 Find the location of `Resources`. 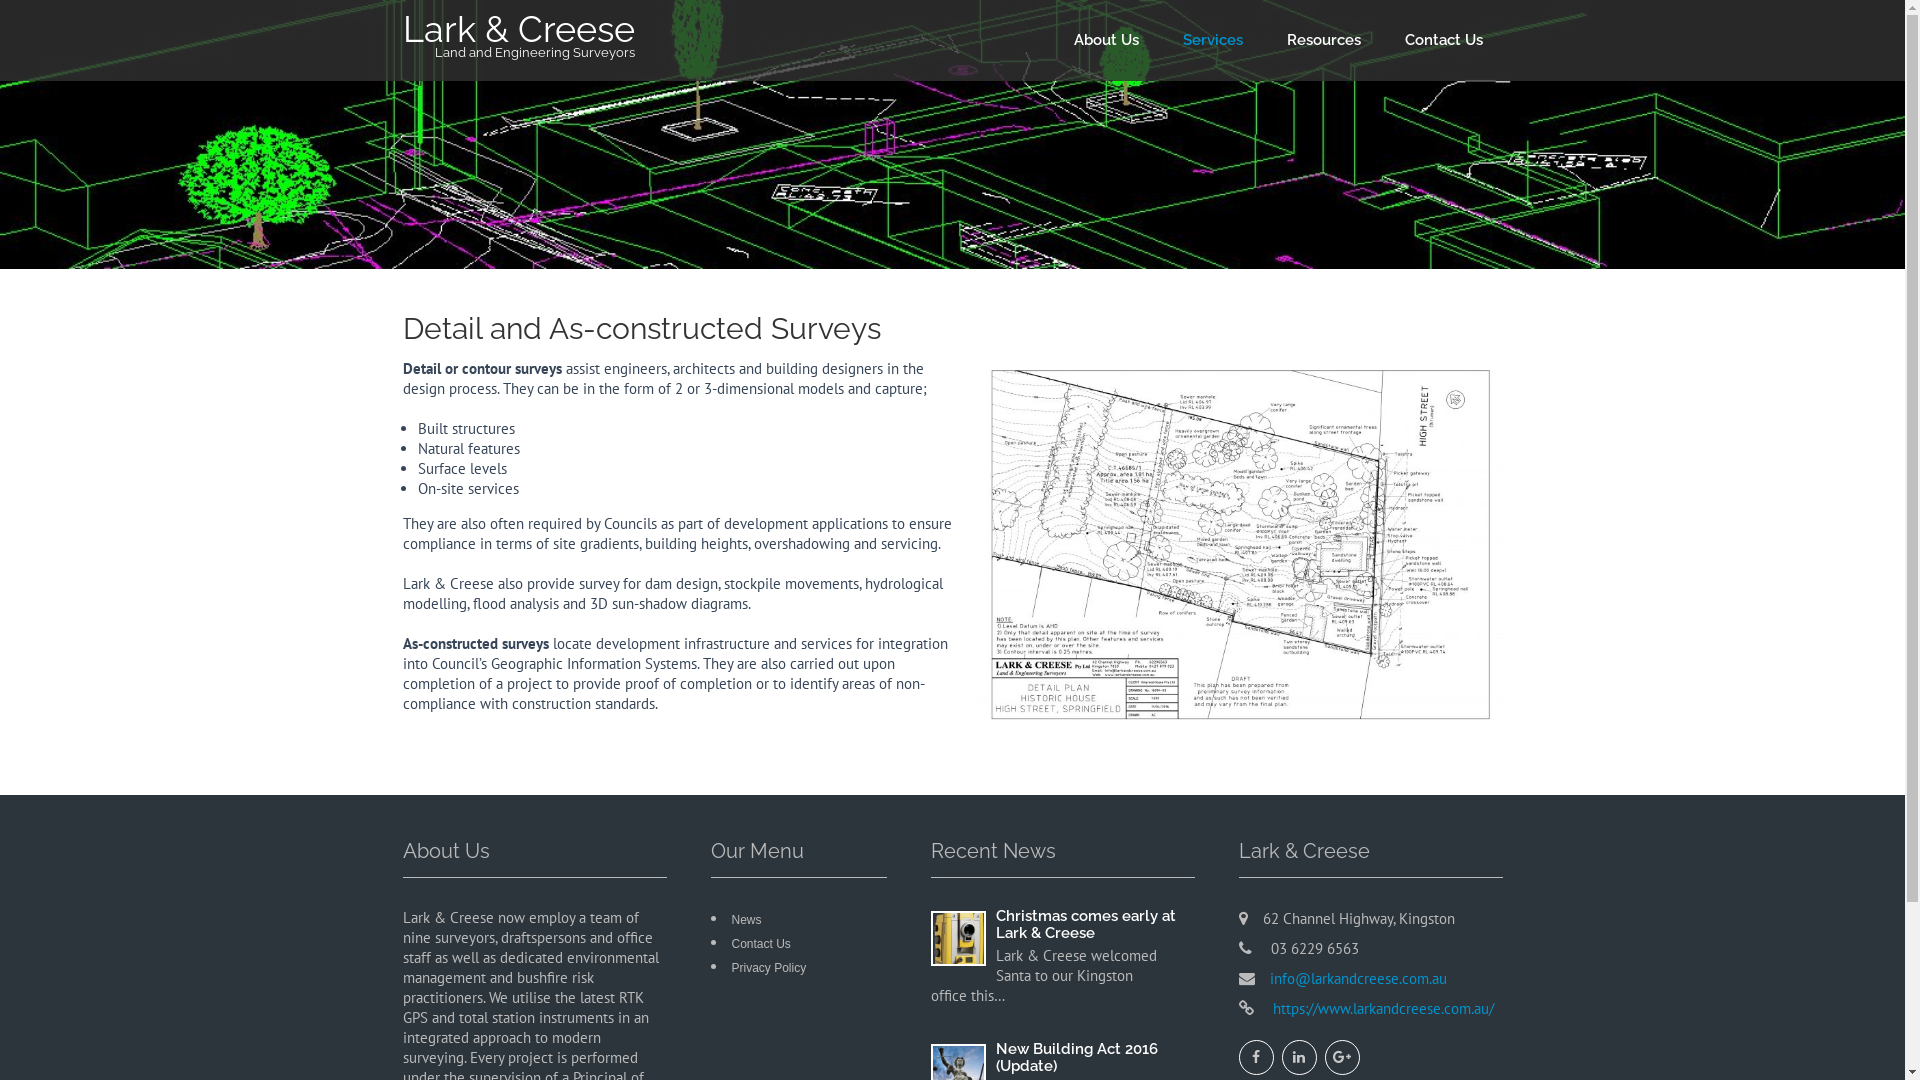

Resources is located at coordinates (1323, 40).